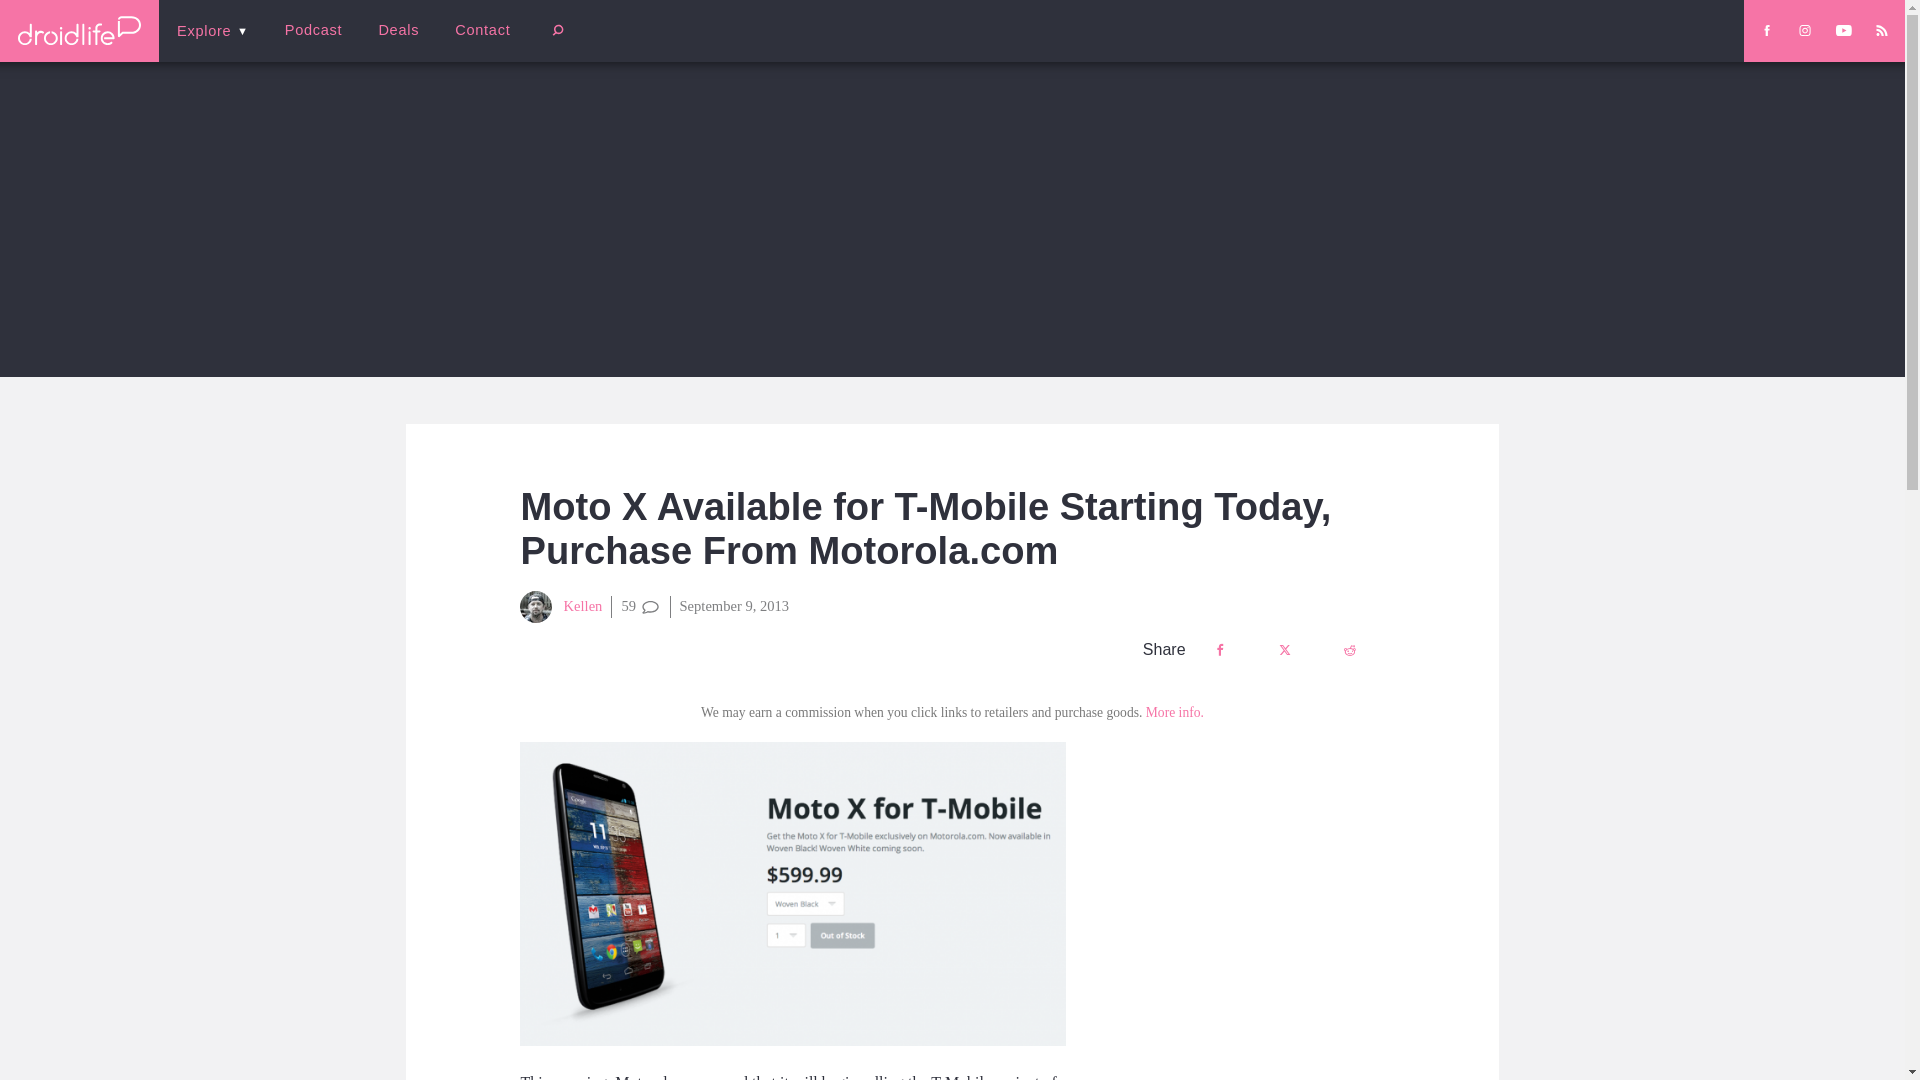 The width and height of the screenshot is (1920, 1080). Describe the element at coordinates (398, 30) in the screenshot. I see `Deals` at that location.